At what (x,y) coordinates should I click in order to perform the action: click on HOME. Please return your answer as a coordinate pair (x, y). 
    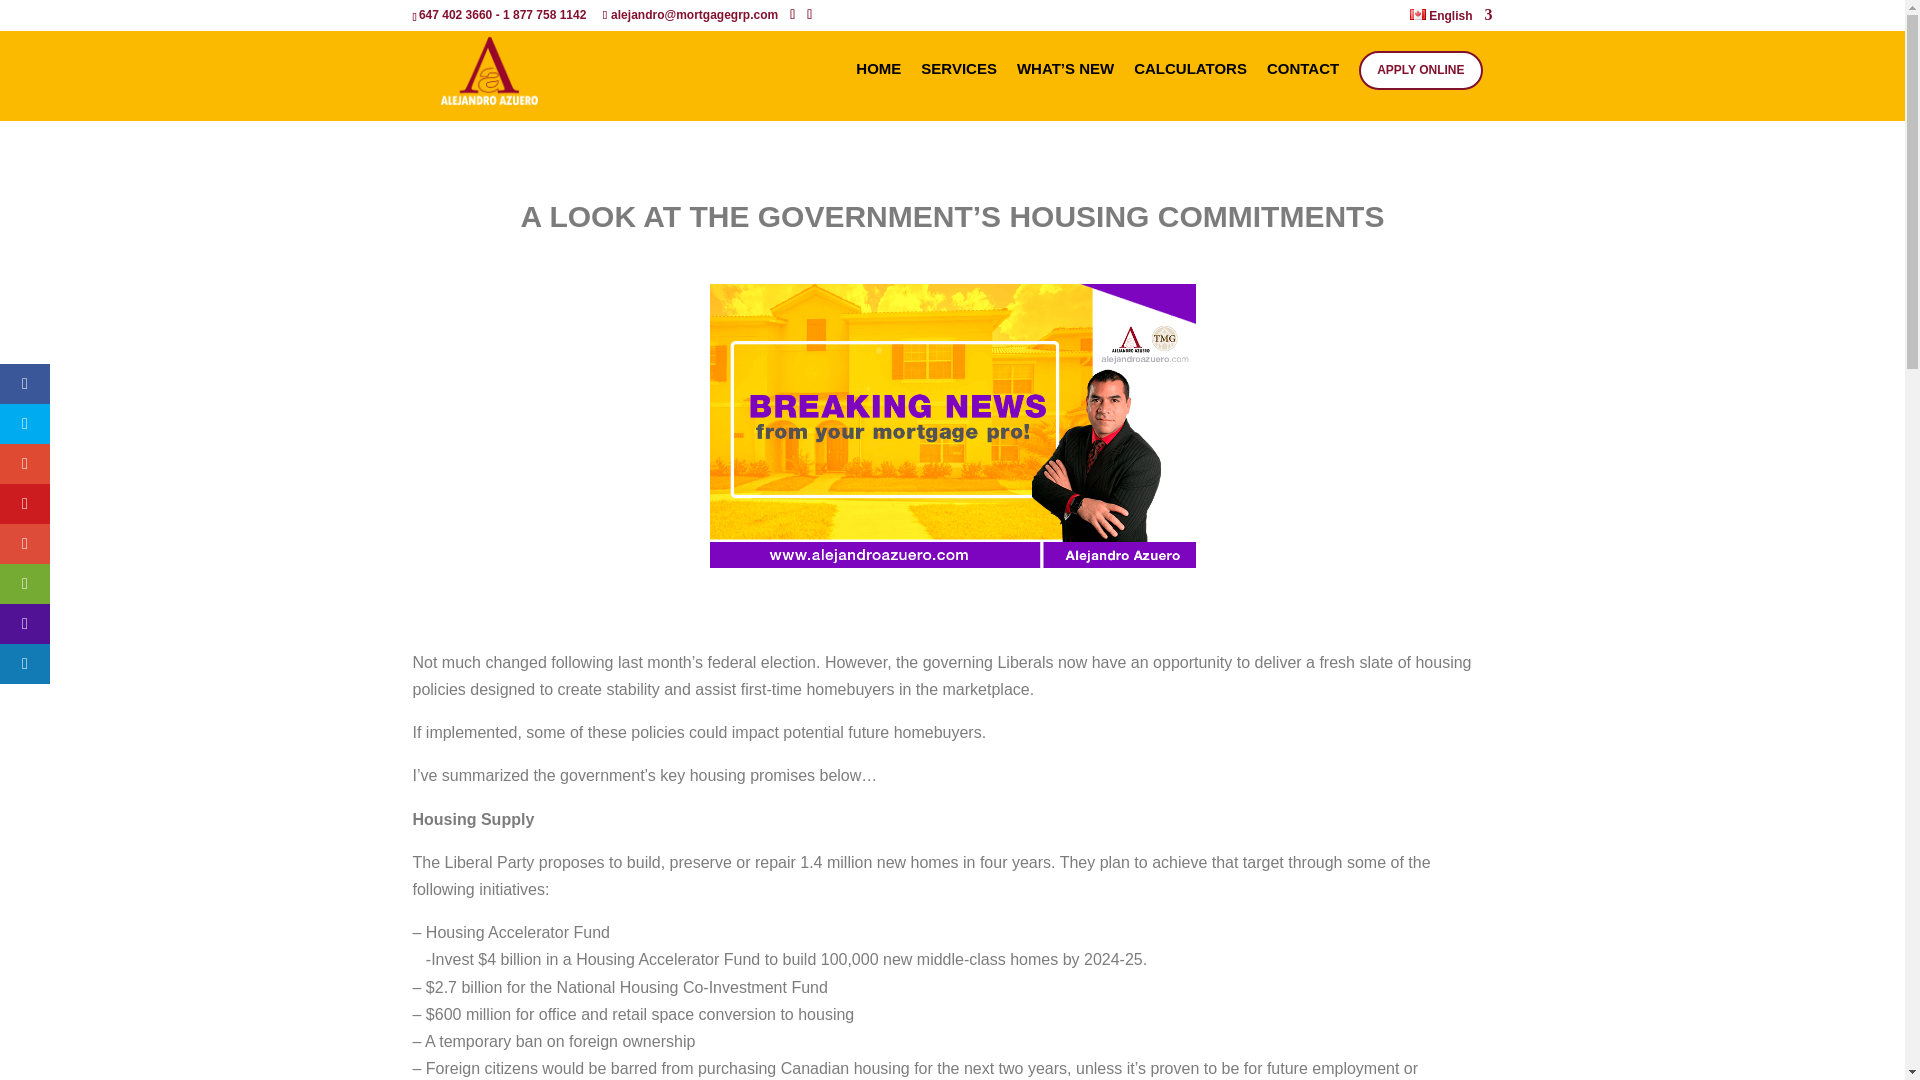
    Looking at the image, I should click on (878, 92).